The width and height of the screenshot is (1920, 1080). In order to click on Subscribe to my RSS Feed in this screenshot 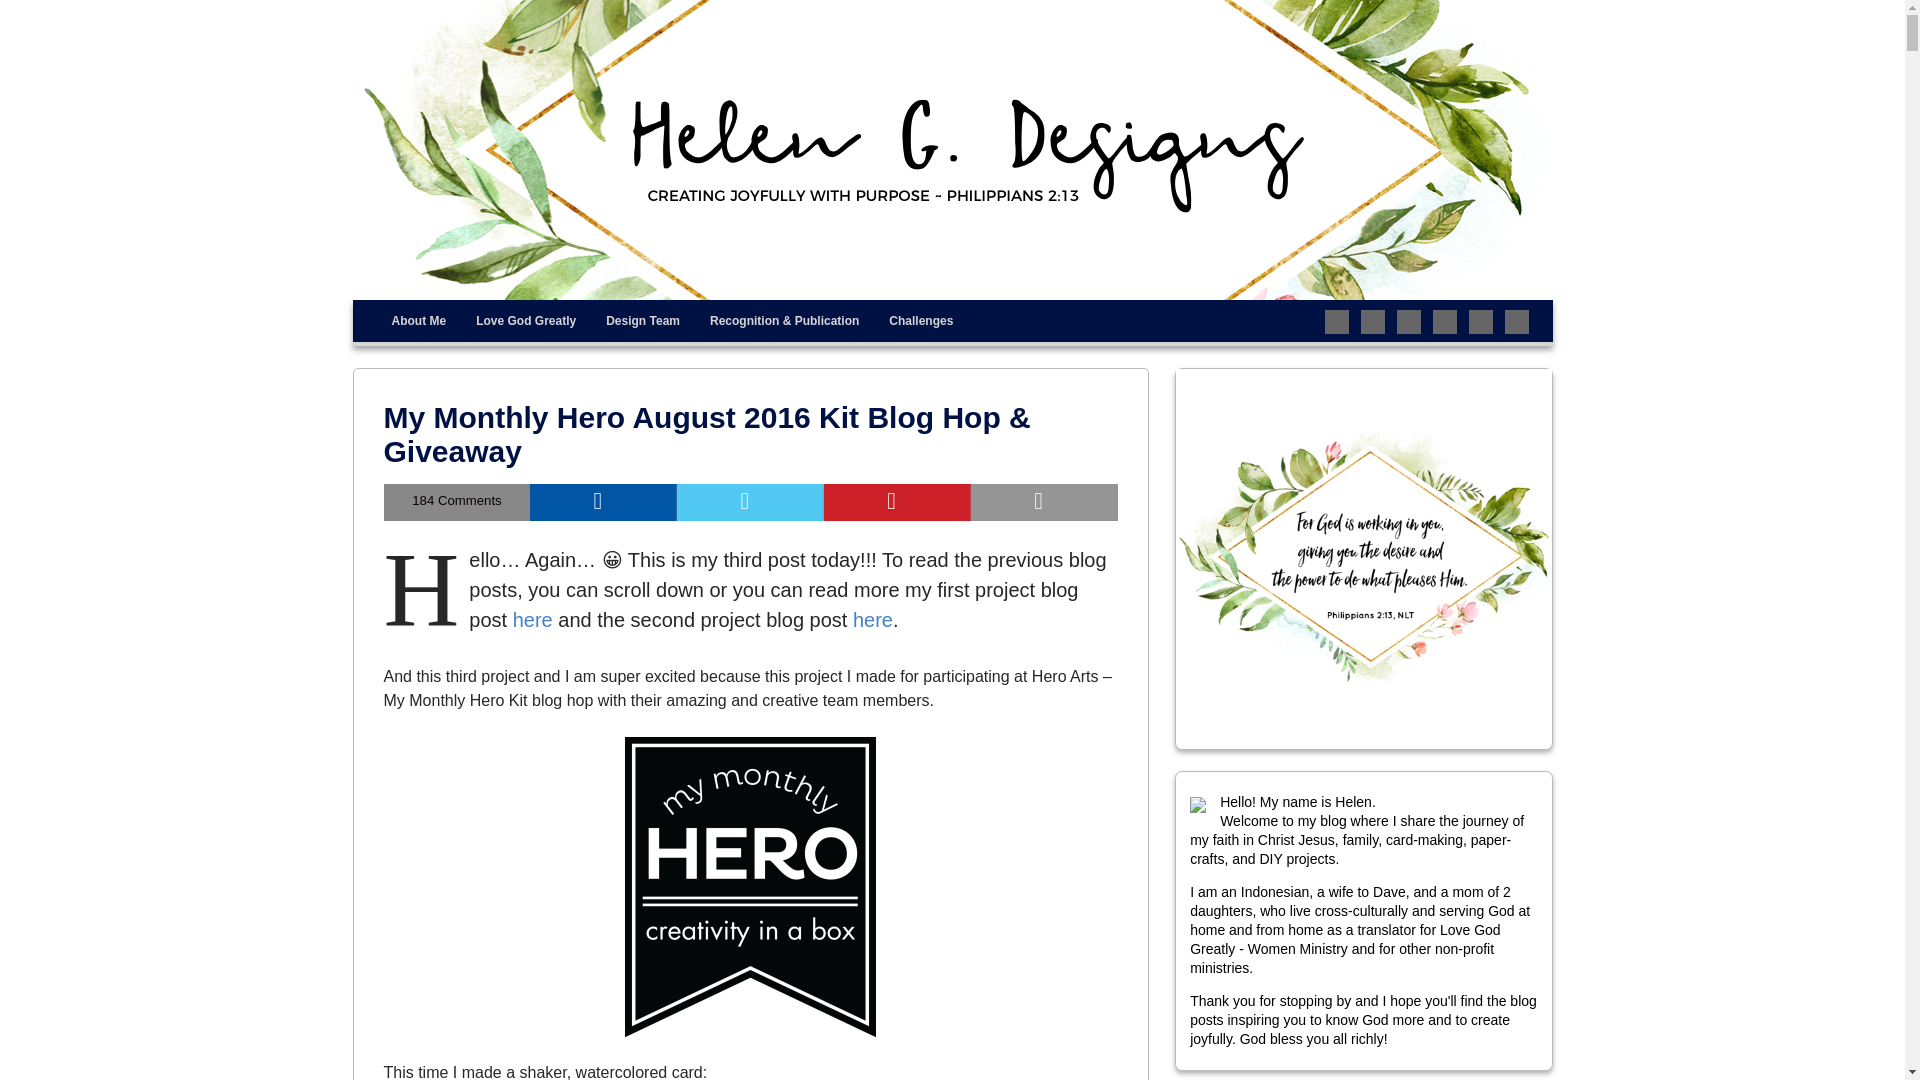, I will do `click(1516, 321)`.